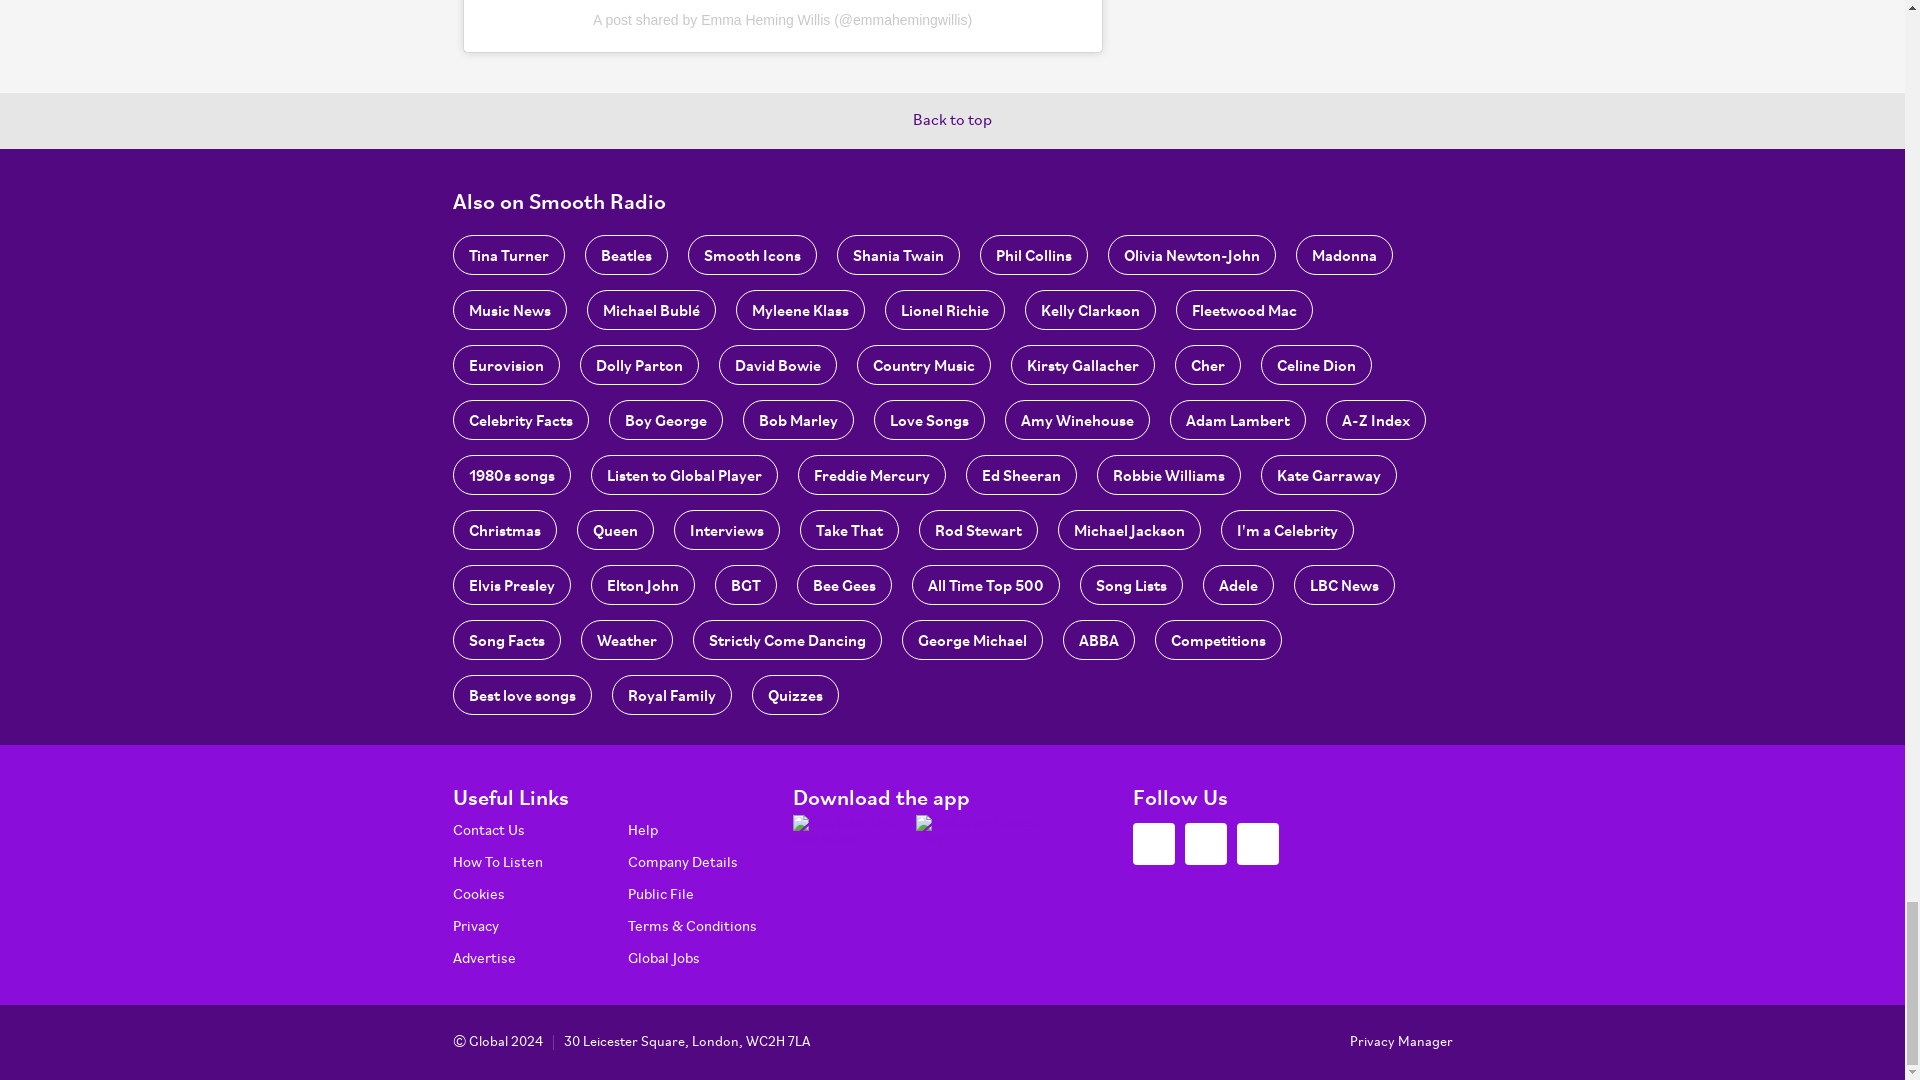 The width and height of the screenshot is (1920, 1080). I want to click on Follow Smooth on Facebook, so click(1152, 844).